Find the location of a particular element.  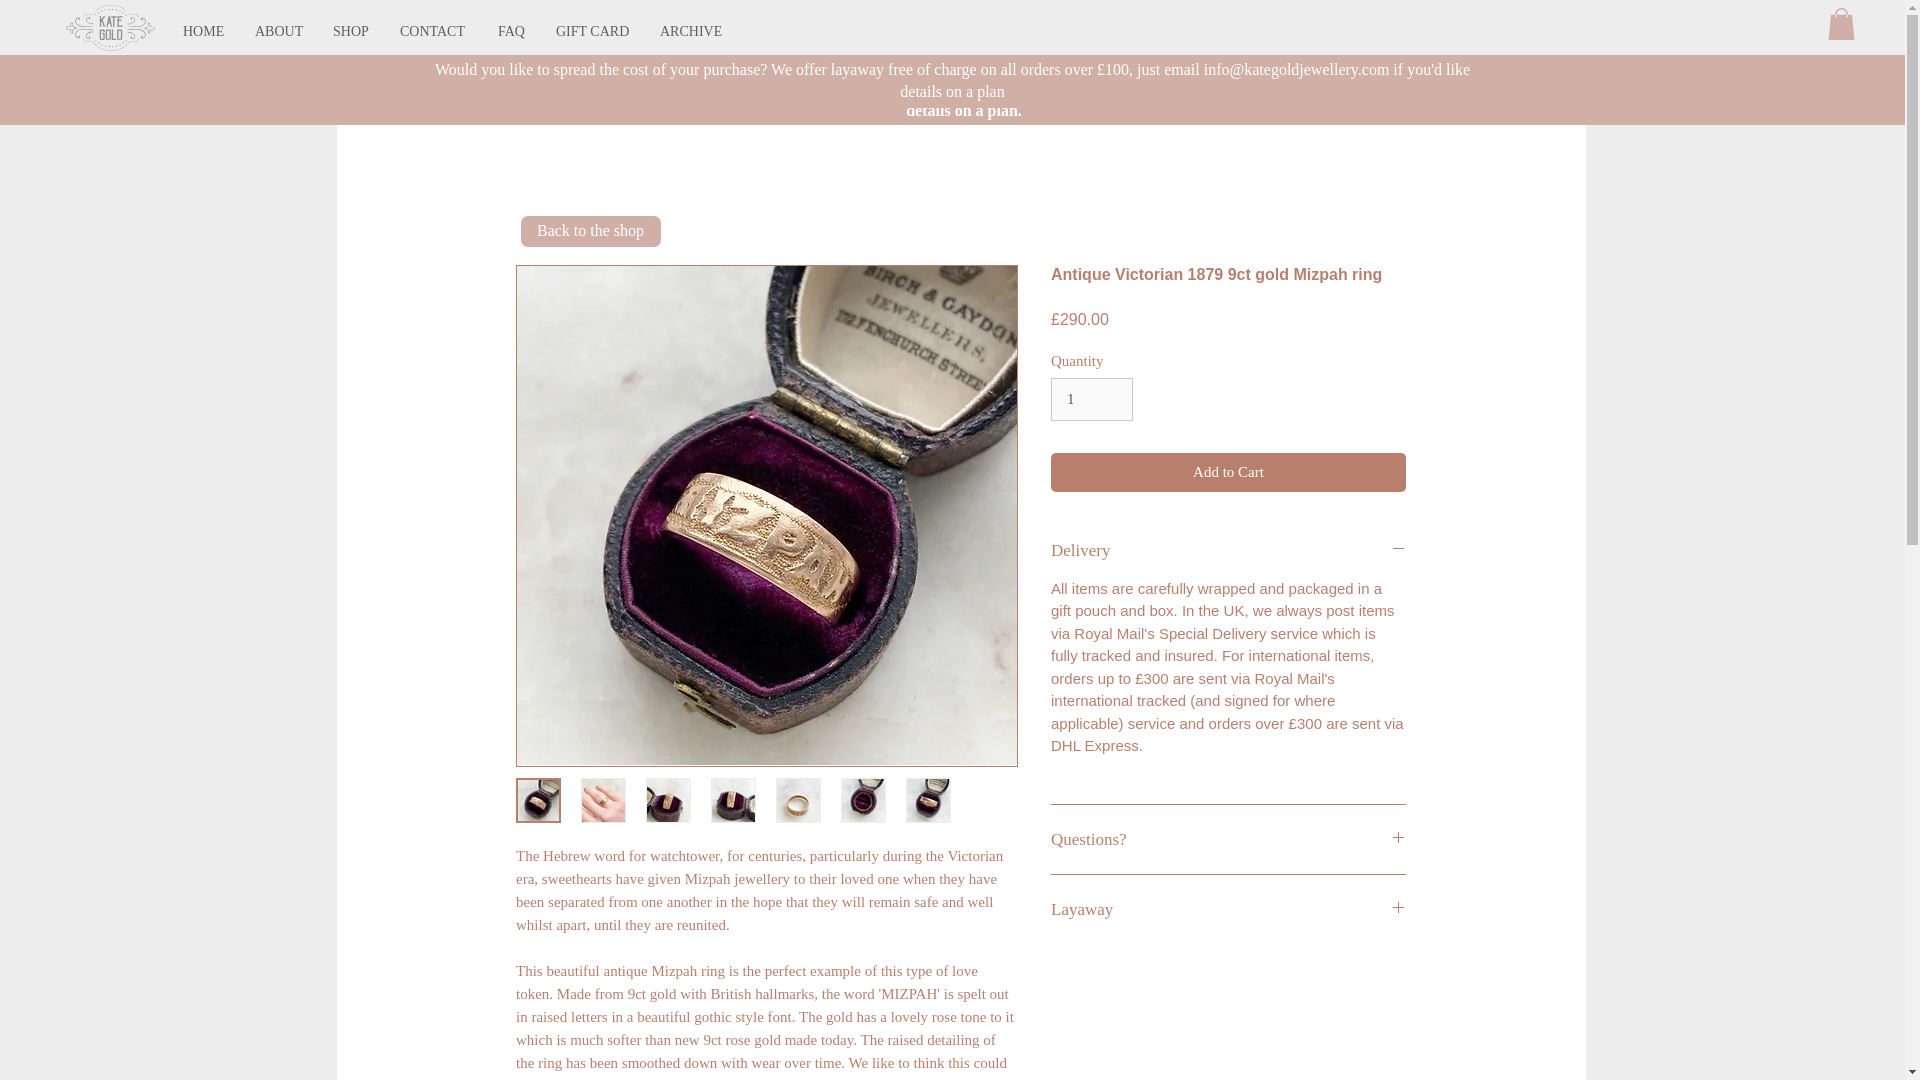

ABOUT is located at coordinates (279, 32).